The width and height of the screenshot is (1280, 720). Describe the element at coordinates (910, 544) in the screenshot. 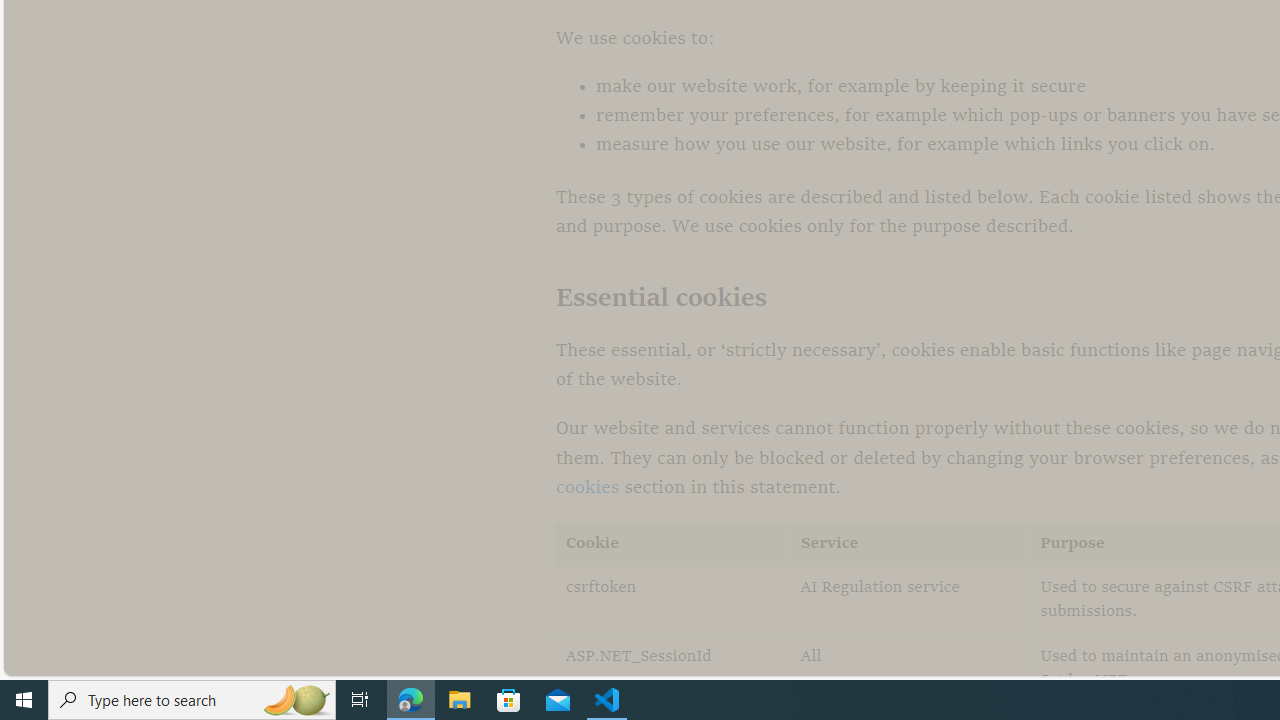

I see `Service` at that location.